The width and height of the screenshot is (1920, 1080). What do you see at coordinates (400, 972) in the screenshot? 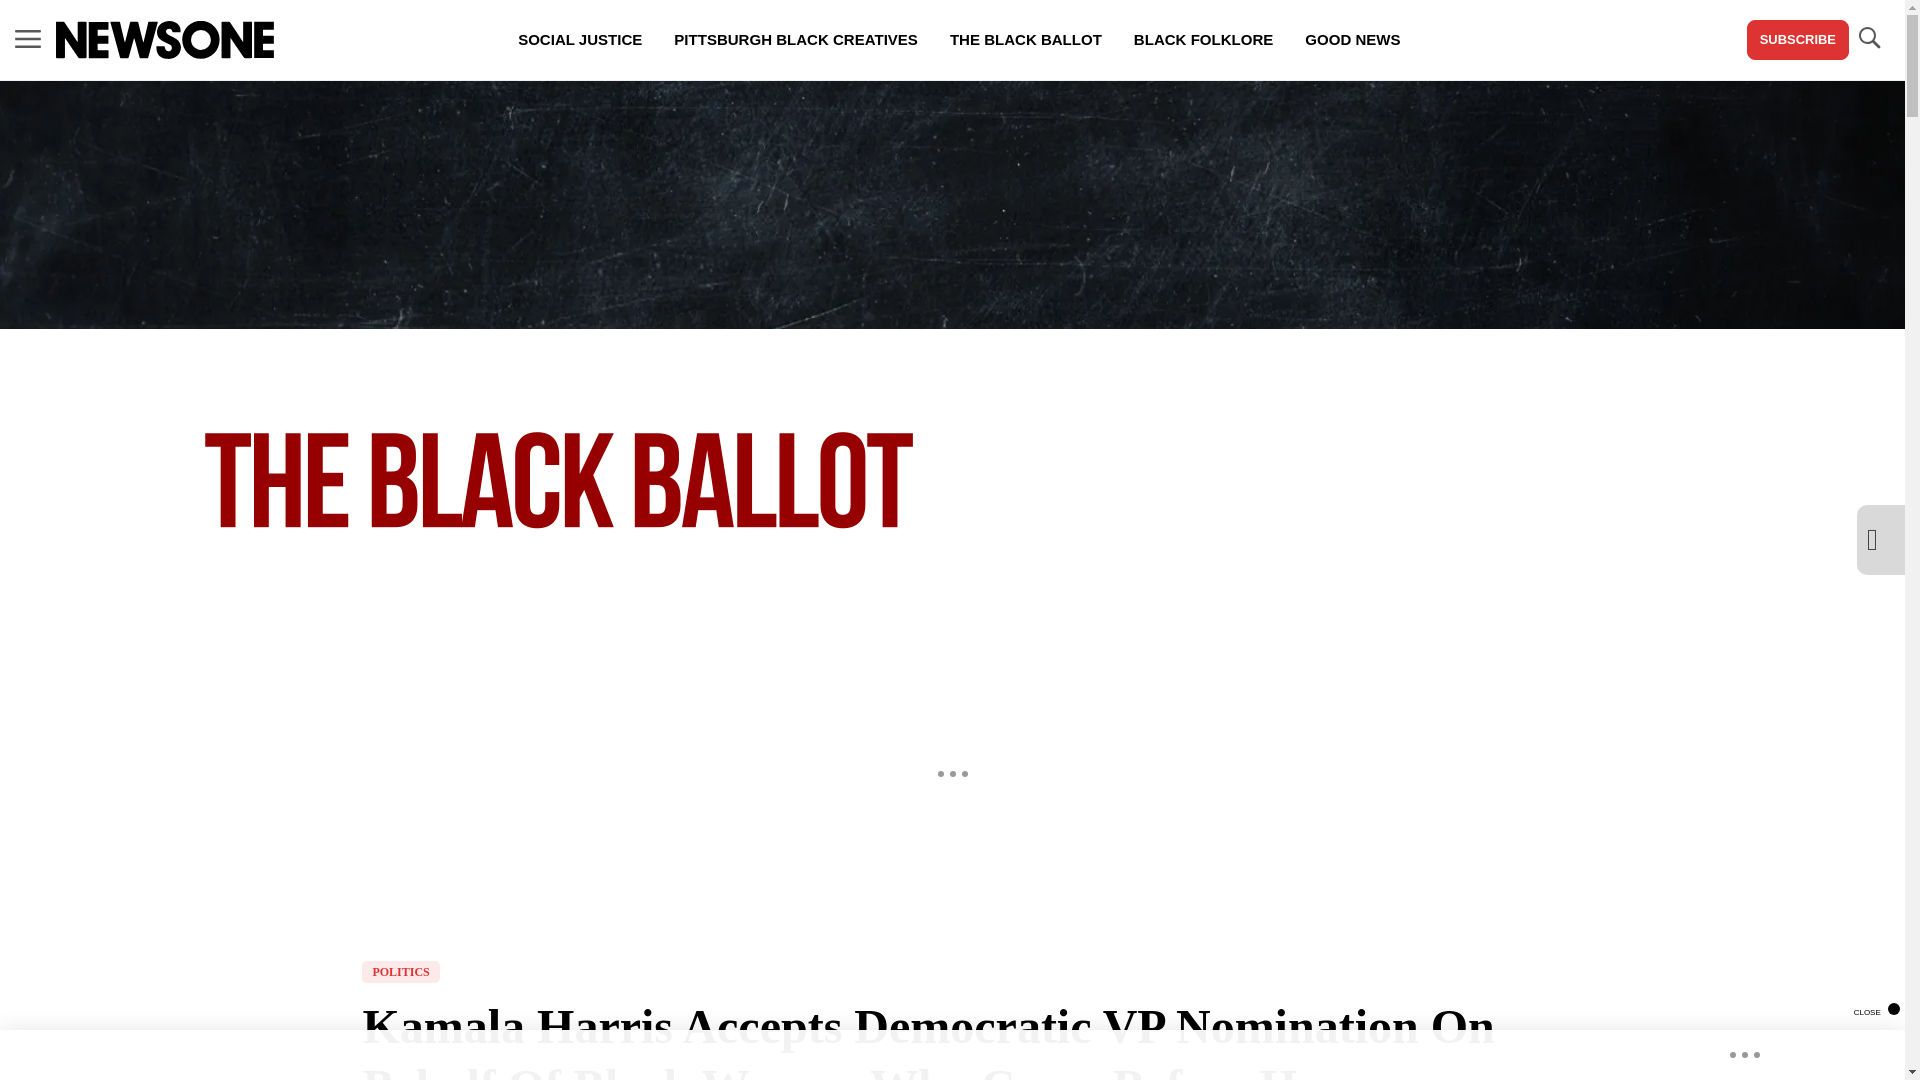
I see `POLITICS` at bounding box center [400, 972].